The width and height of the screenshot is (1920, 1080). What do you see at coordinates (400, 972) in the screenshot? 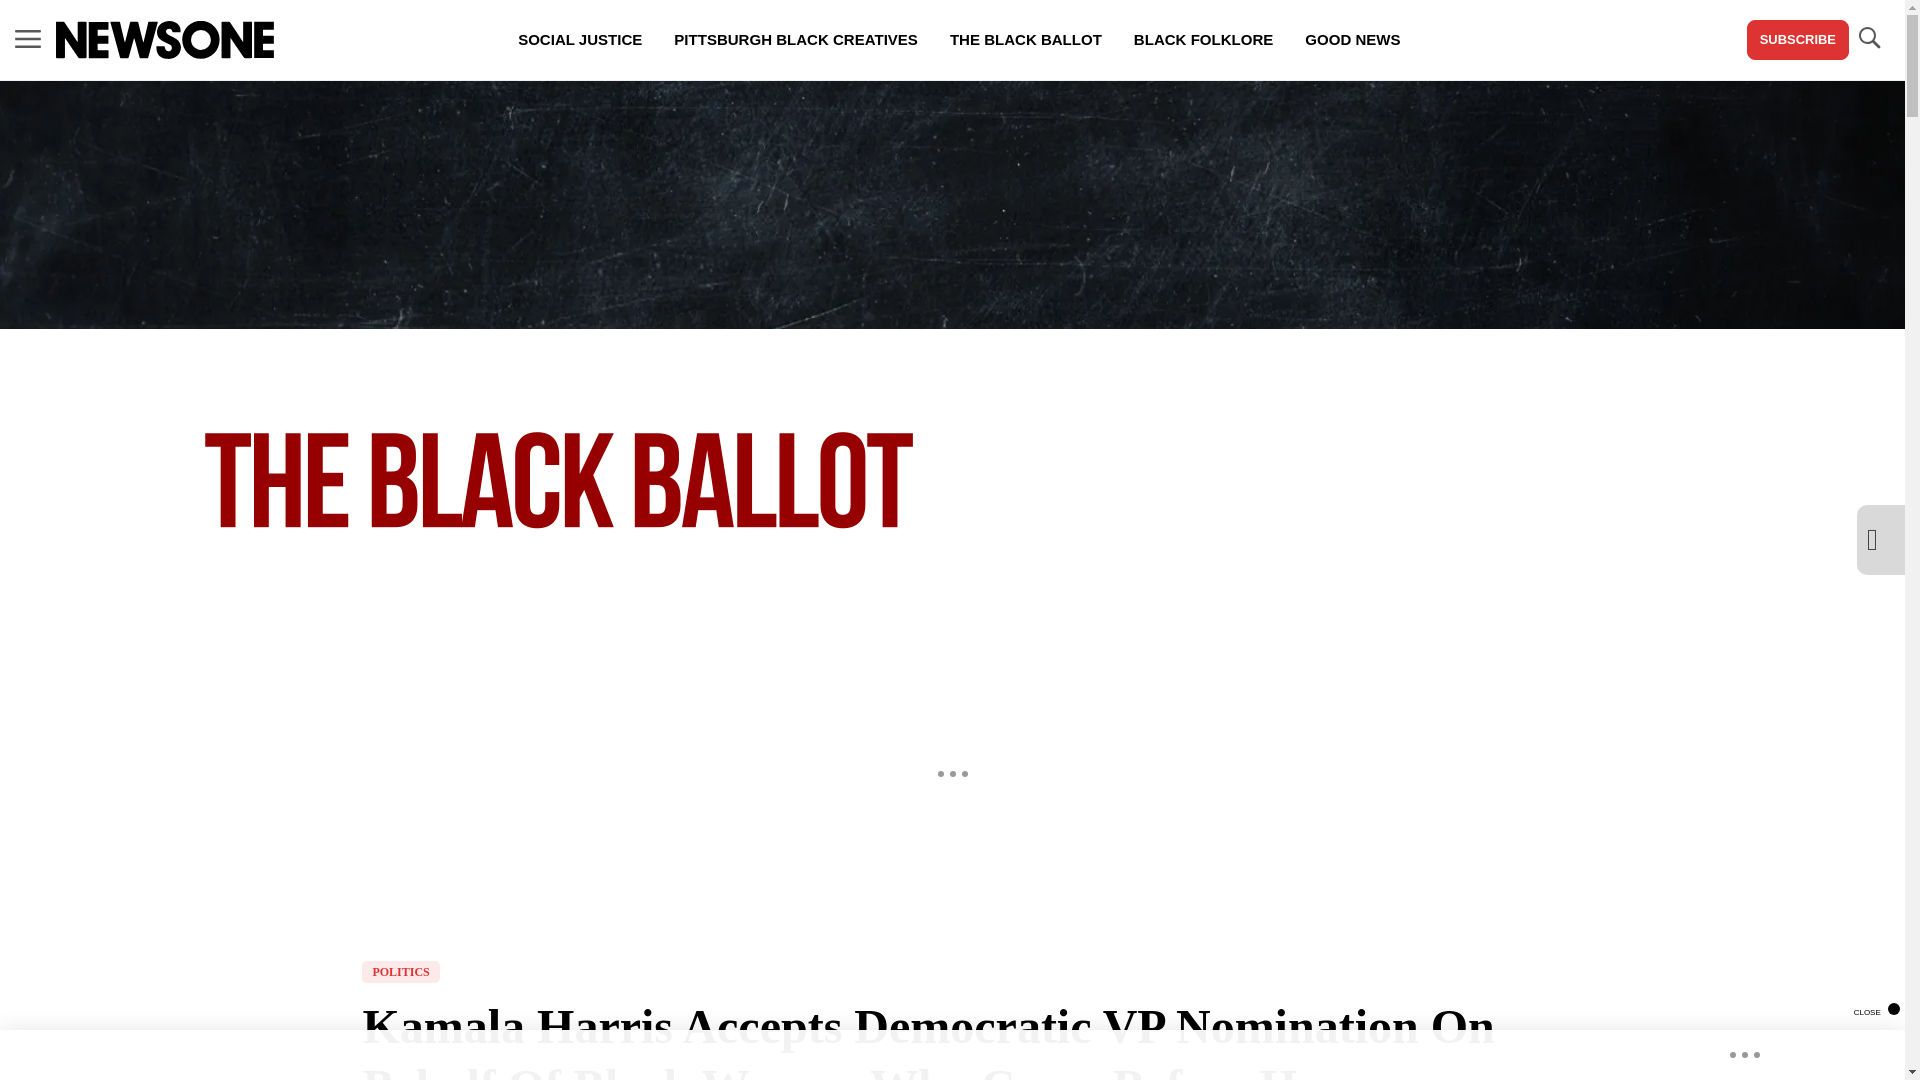
I see `POLITICS` at bounding box center [400, 972].